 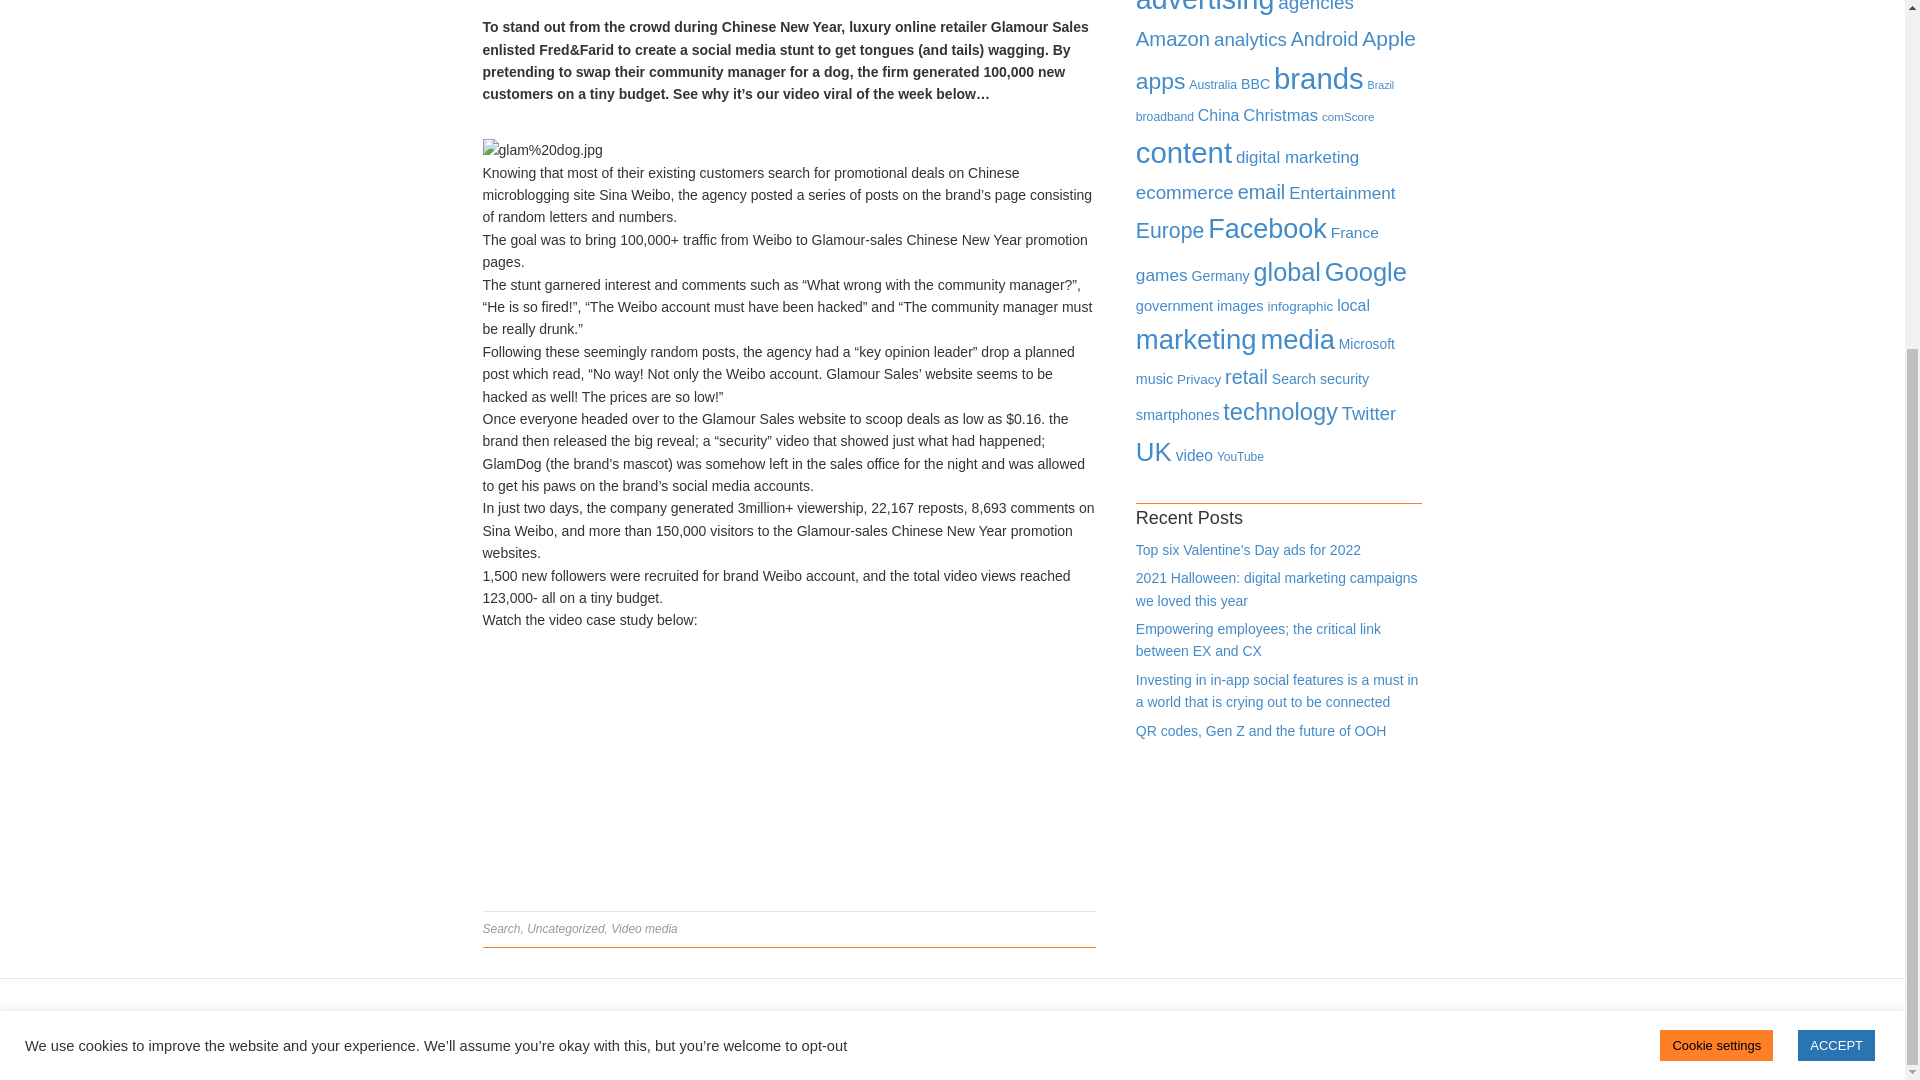 I want to click on Amazon, so click(x=1172, y=38).